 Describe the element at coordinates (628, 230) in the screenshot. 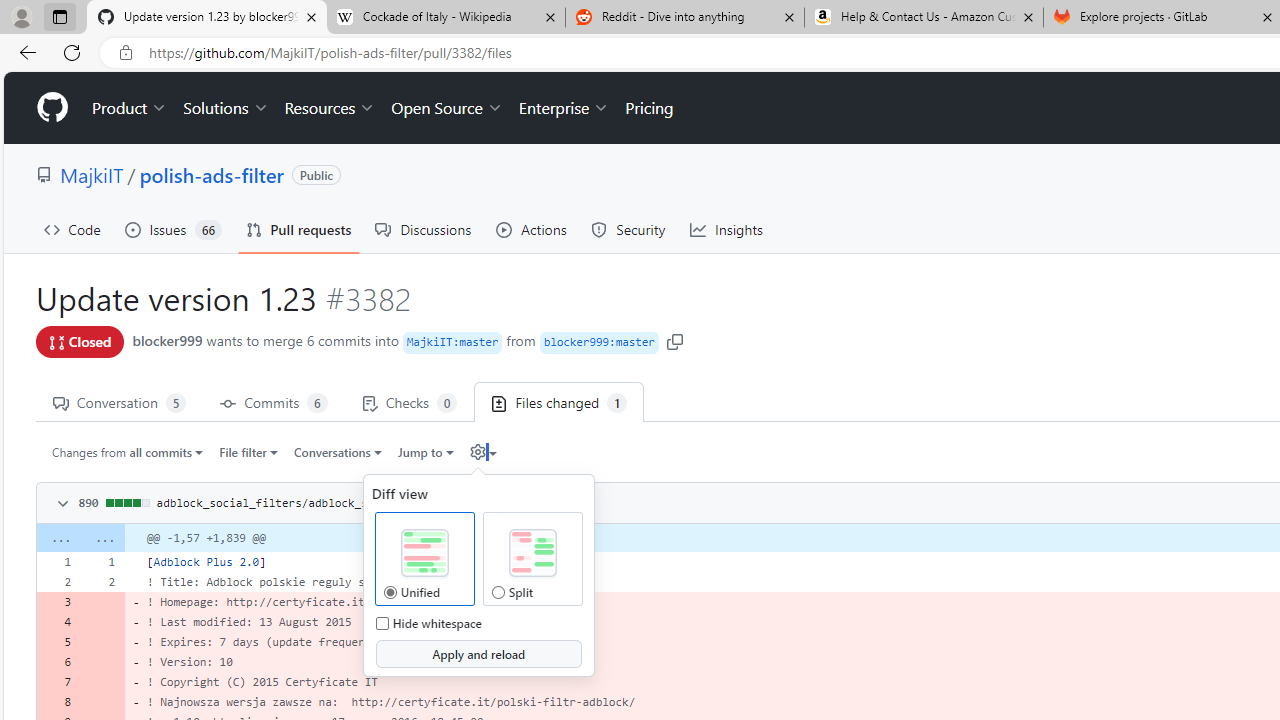

I see `Security` at that location.